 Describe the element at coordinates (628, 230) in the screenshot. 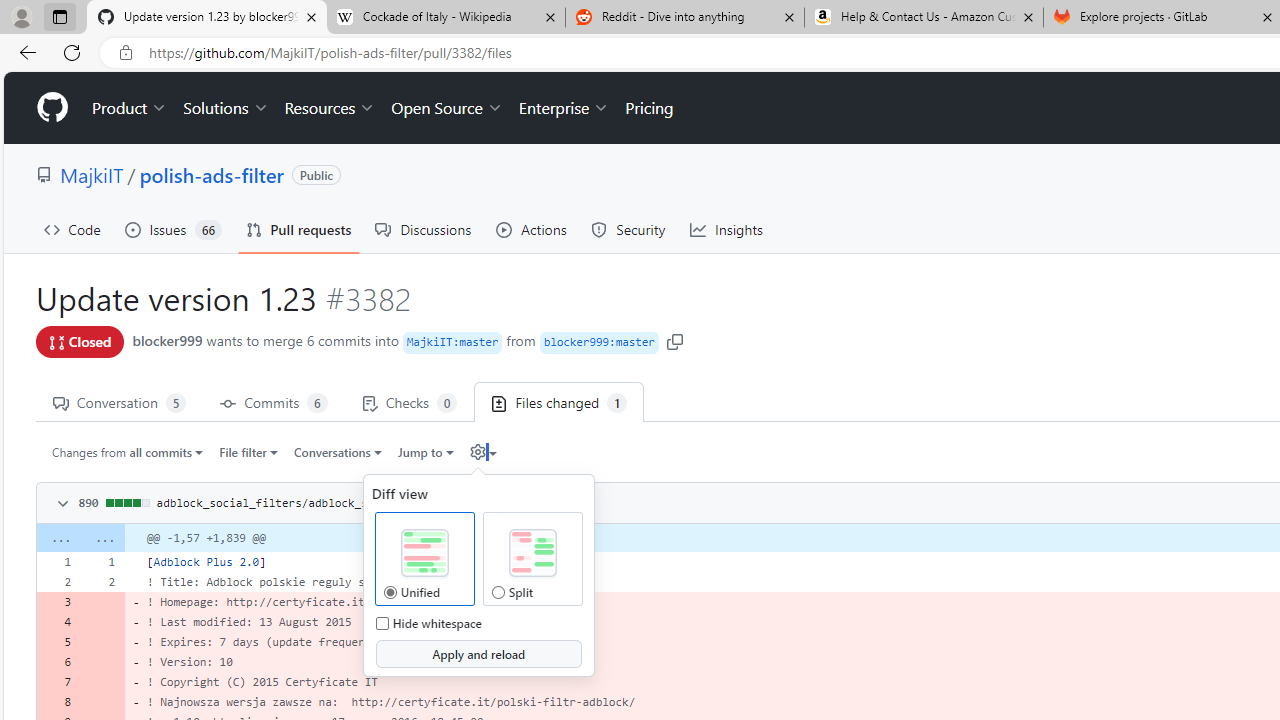

I see `Security` at that location.